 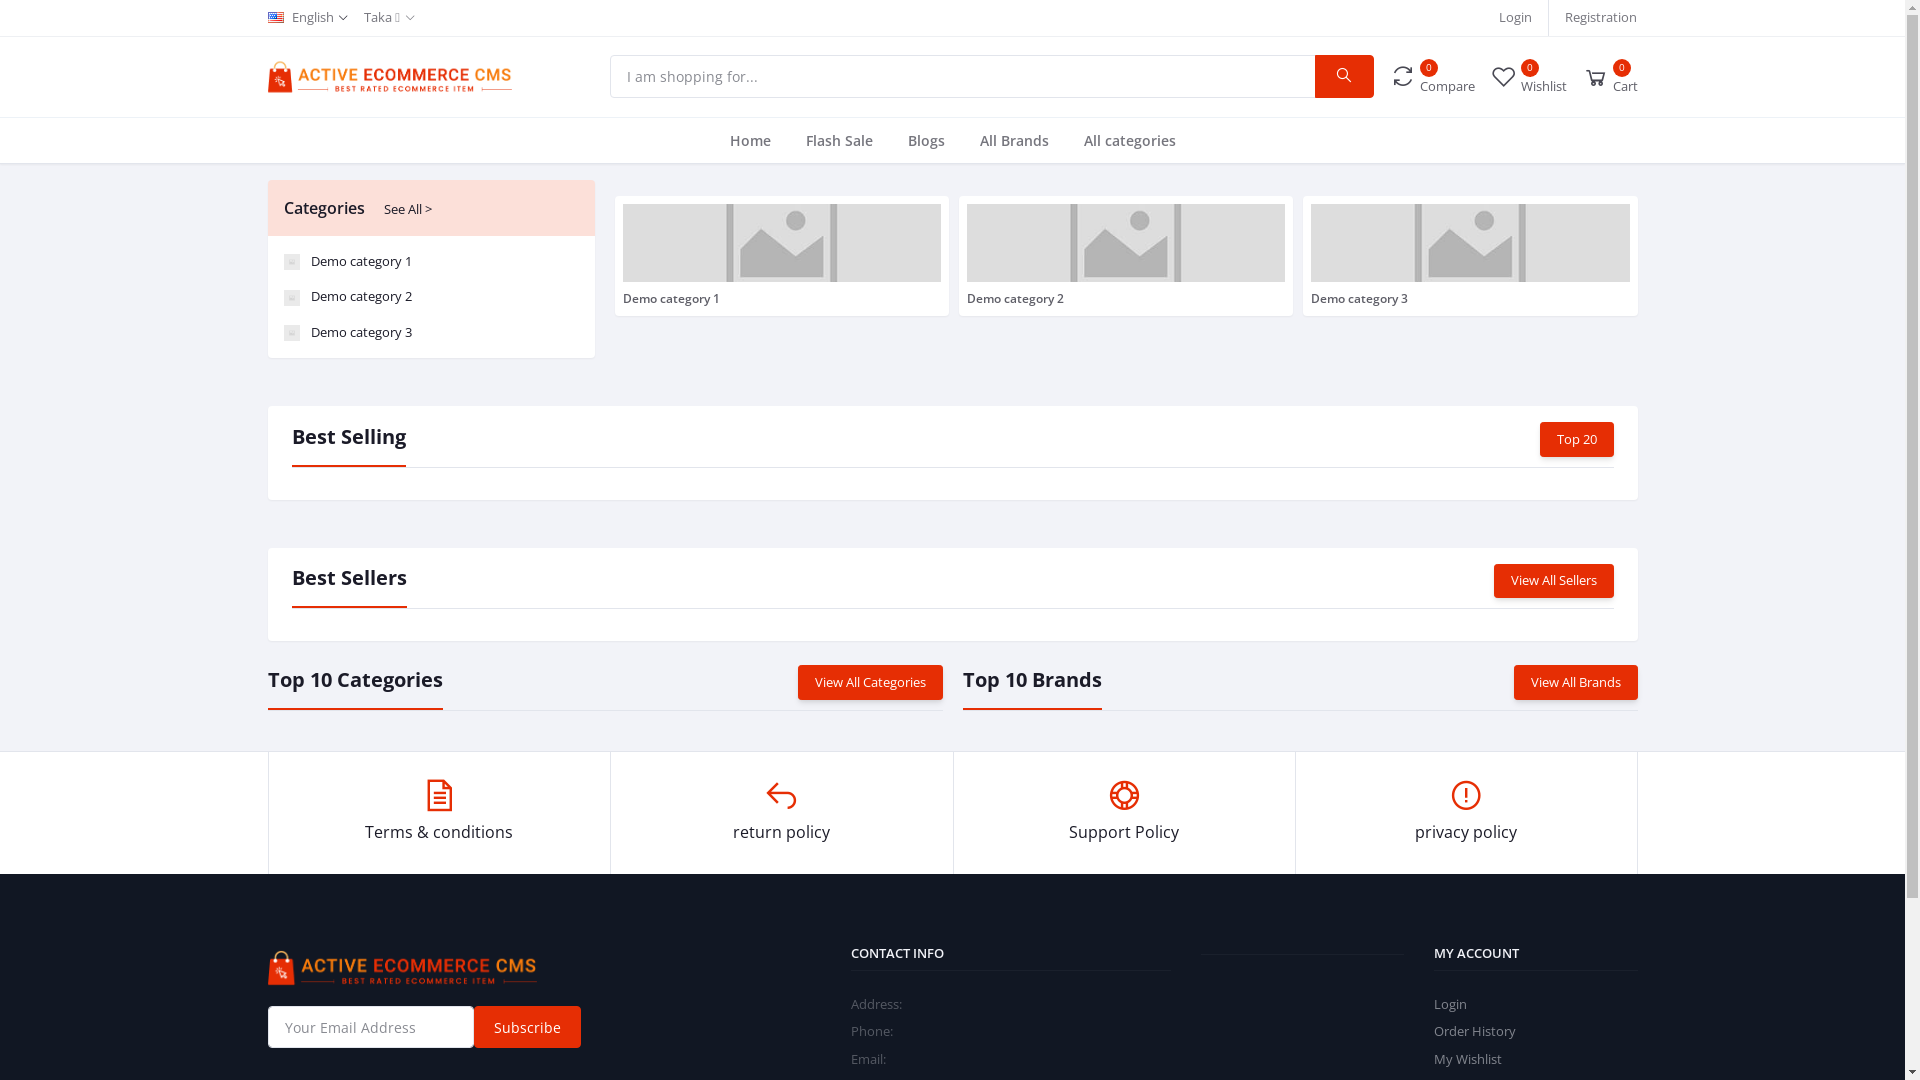 I want to click on All categories, so click(x=1130, y=140).